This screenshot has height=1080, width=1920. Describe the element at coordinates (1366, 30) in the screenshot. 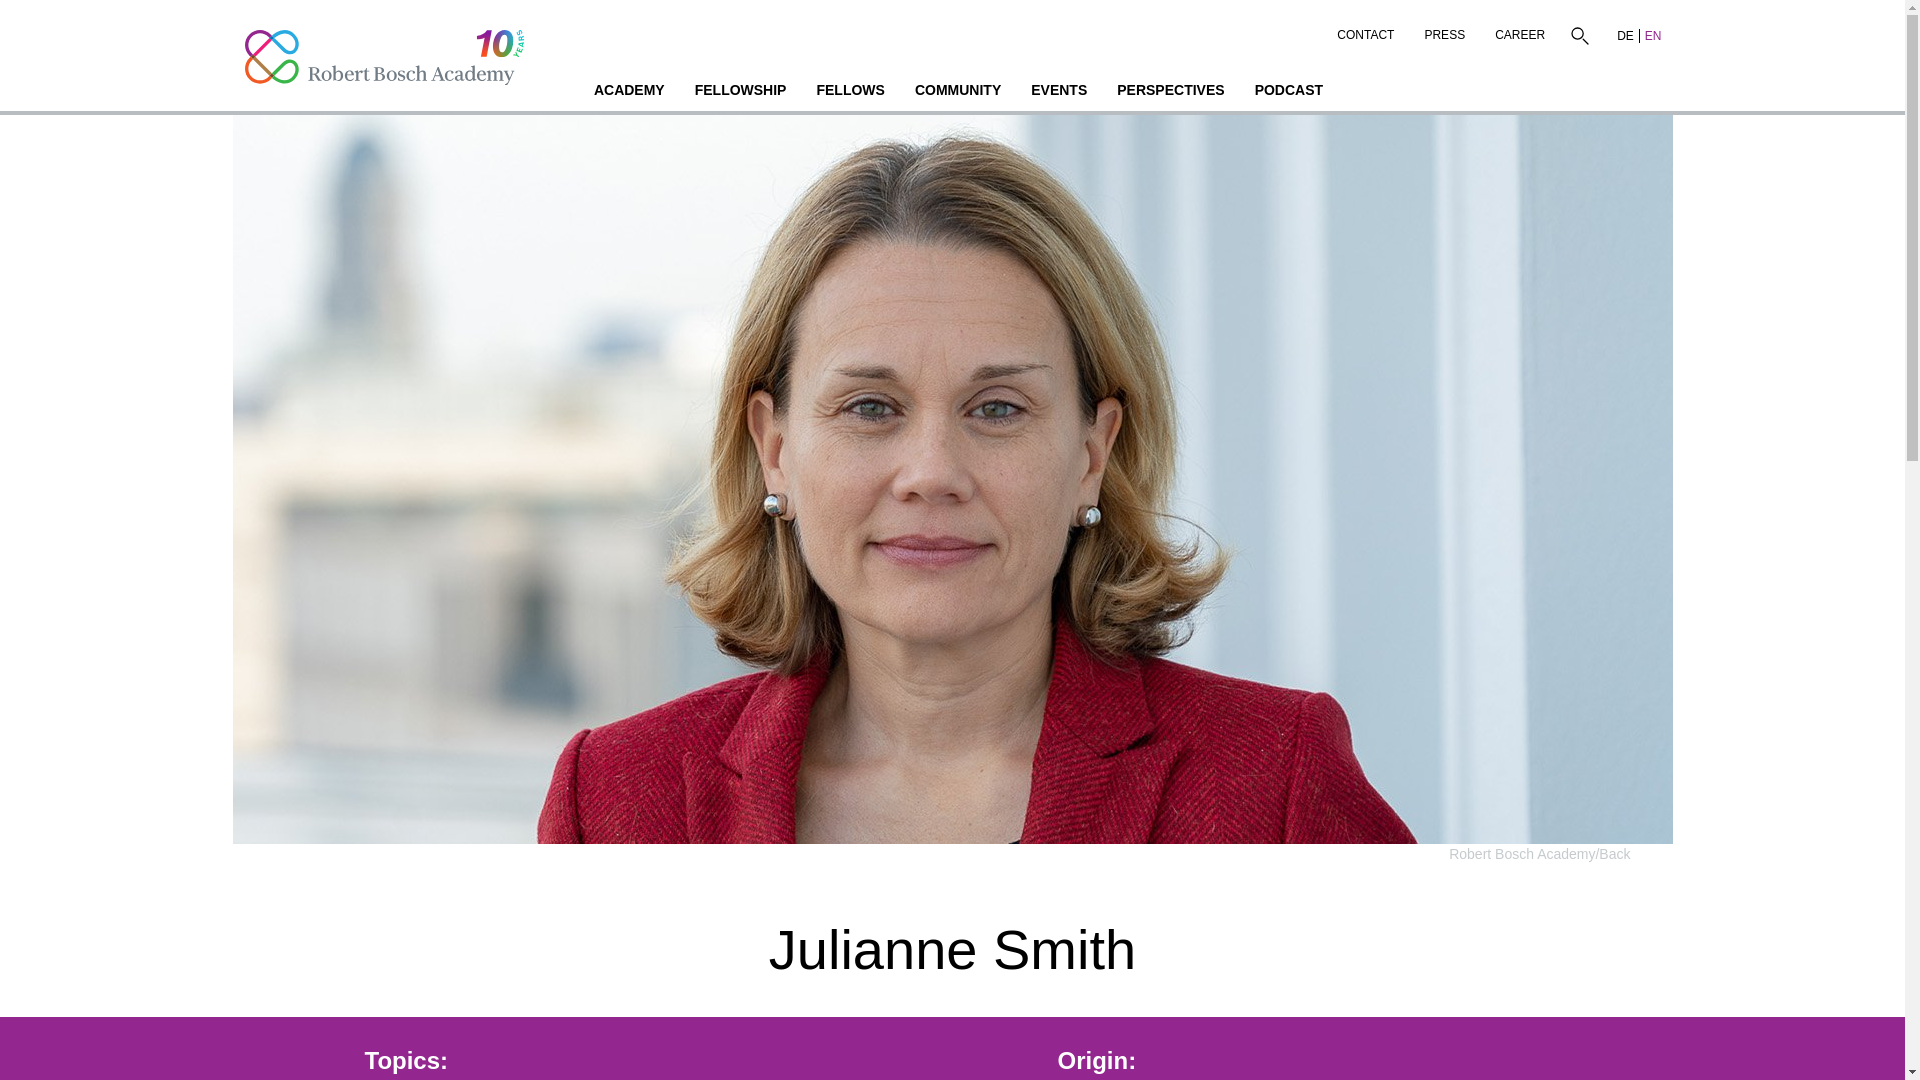

I see `CONTACT` at that location.